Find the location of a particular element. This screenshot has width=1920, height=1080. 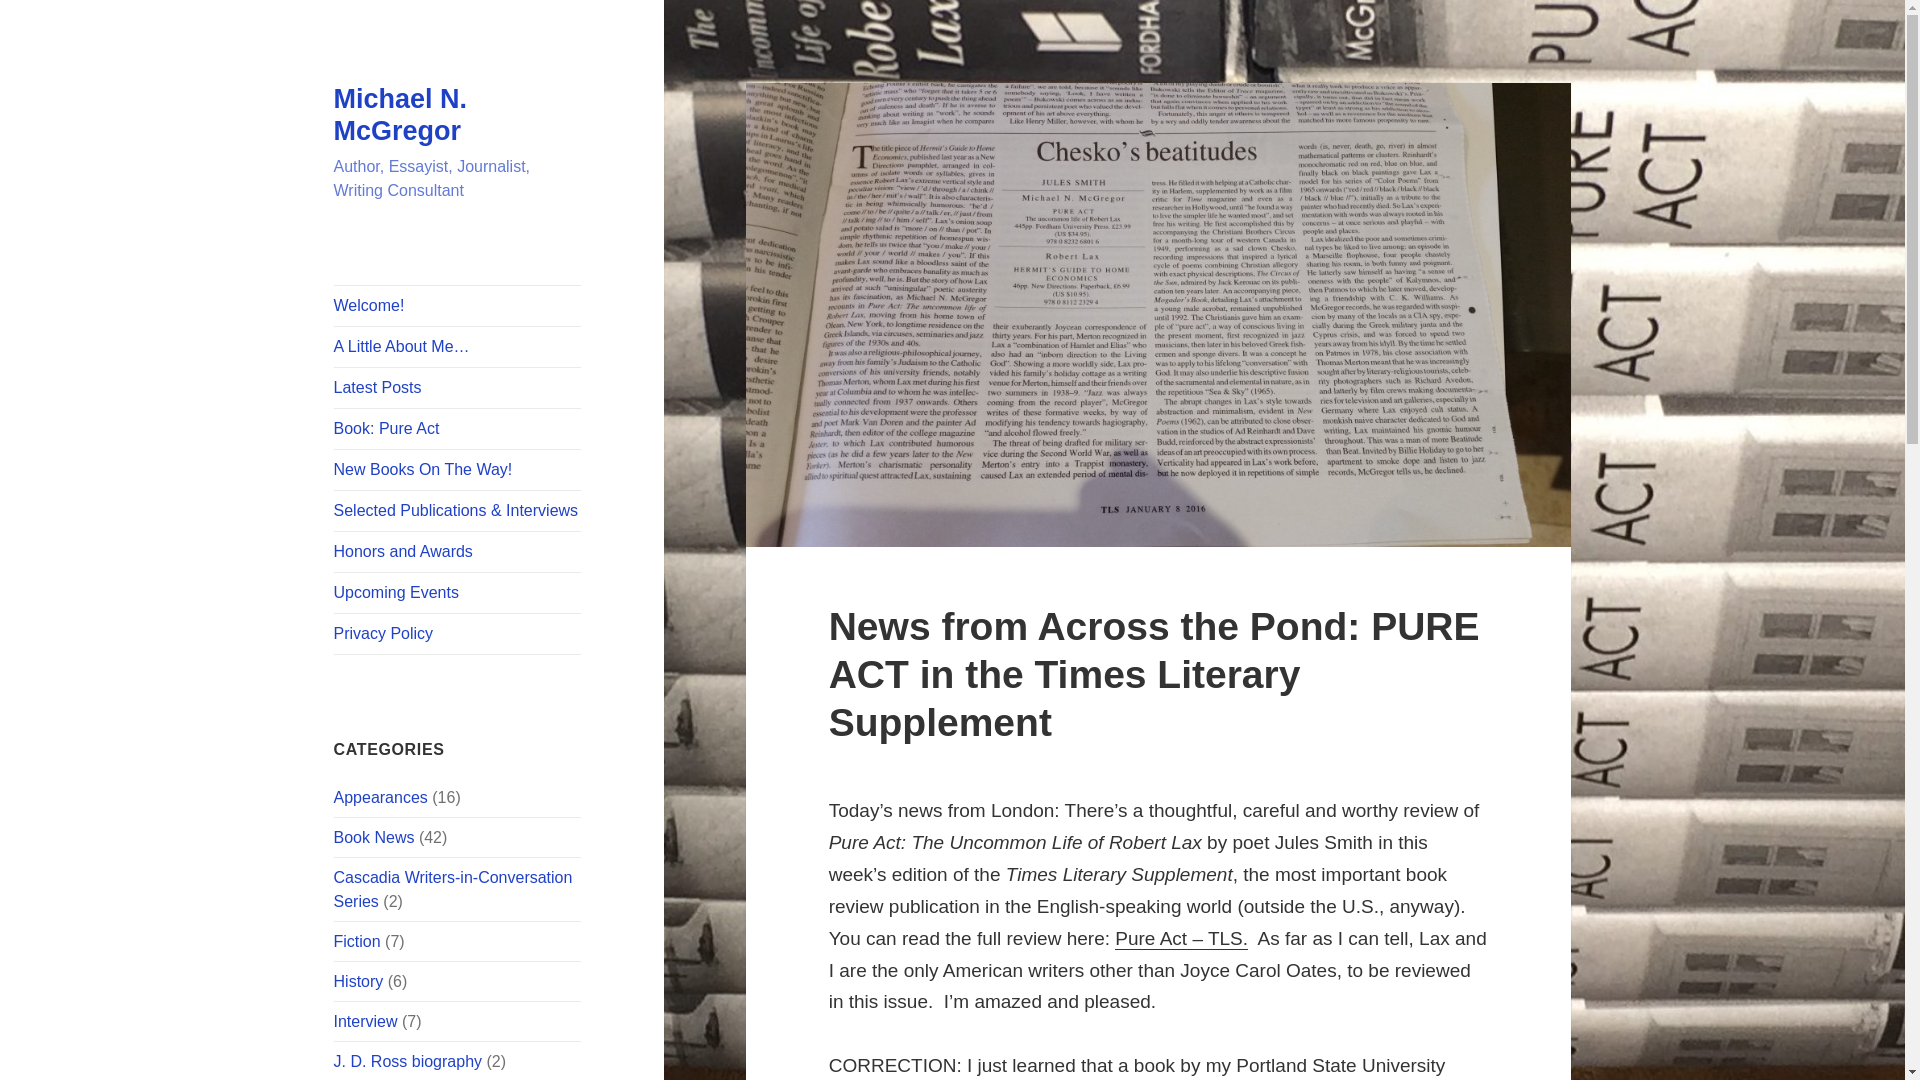

Latest Posts is located at coordinates (458, 388).